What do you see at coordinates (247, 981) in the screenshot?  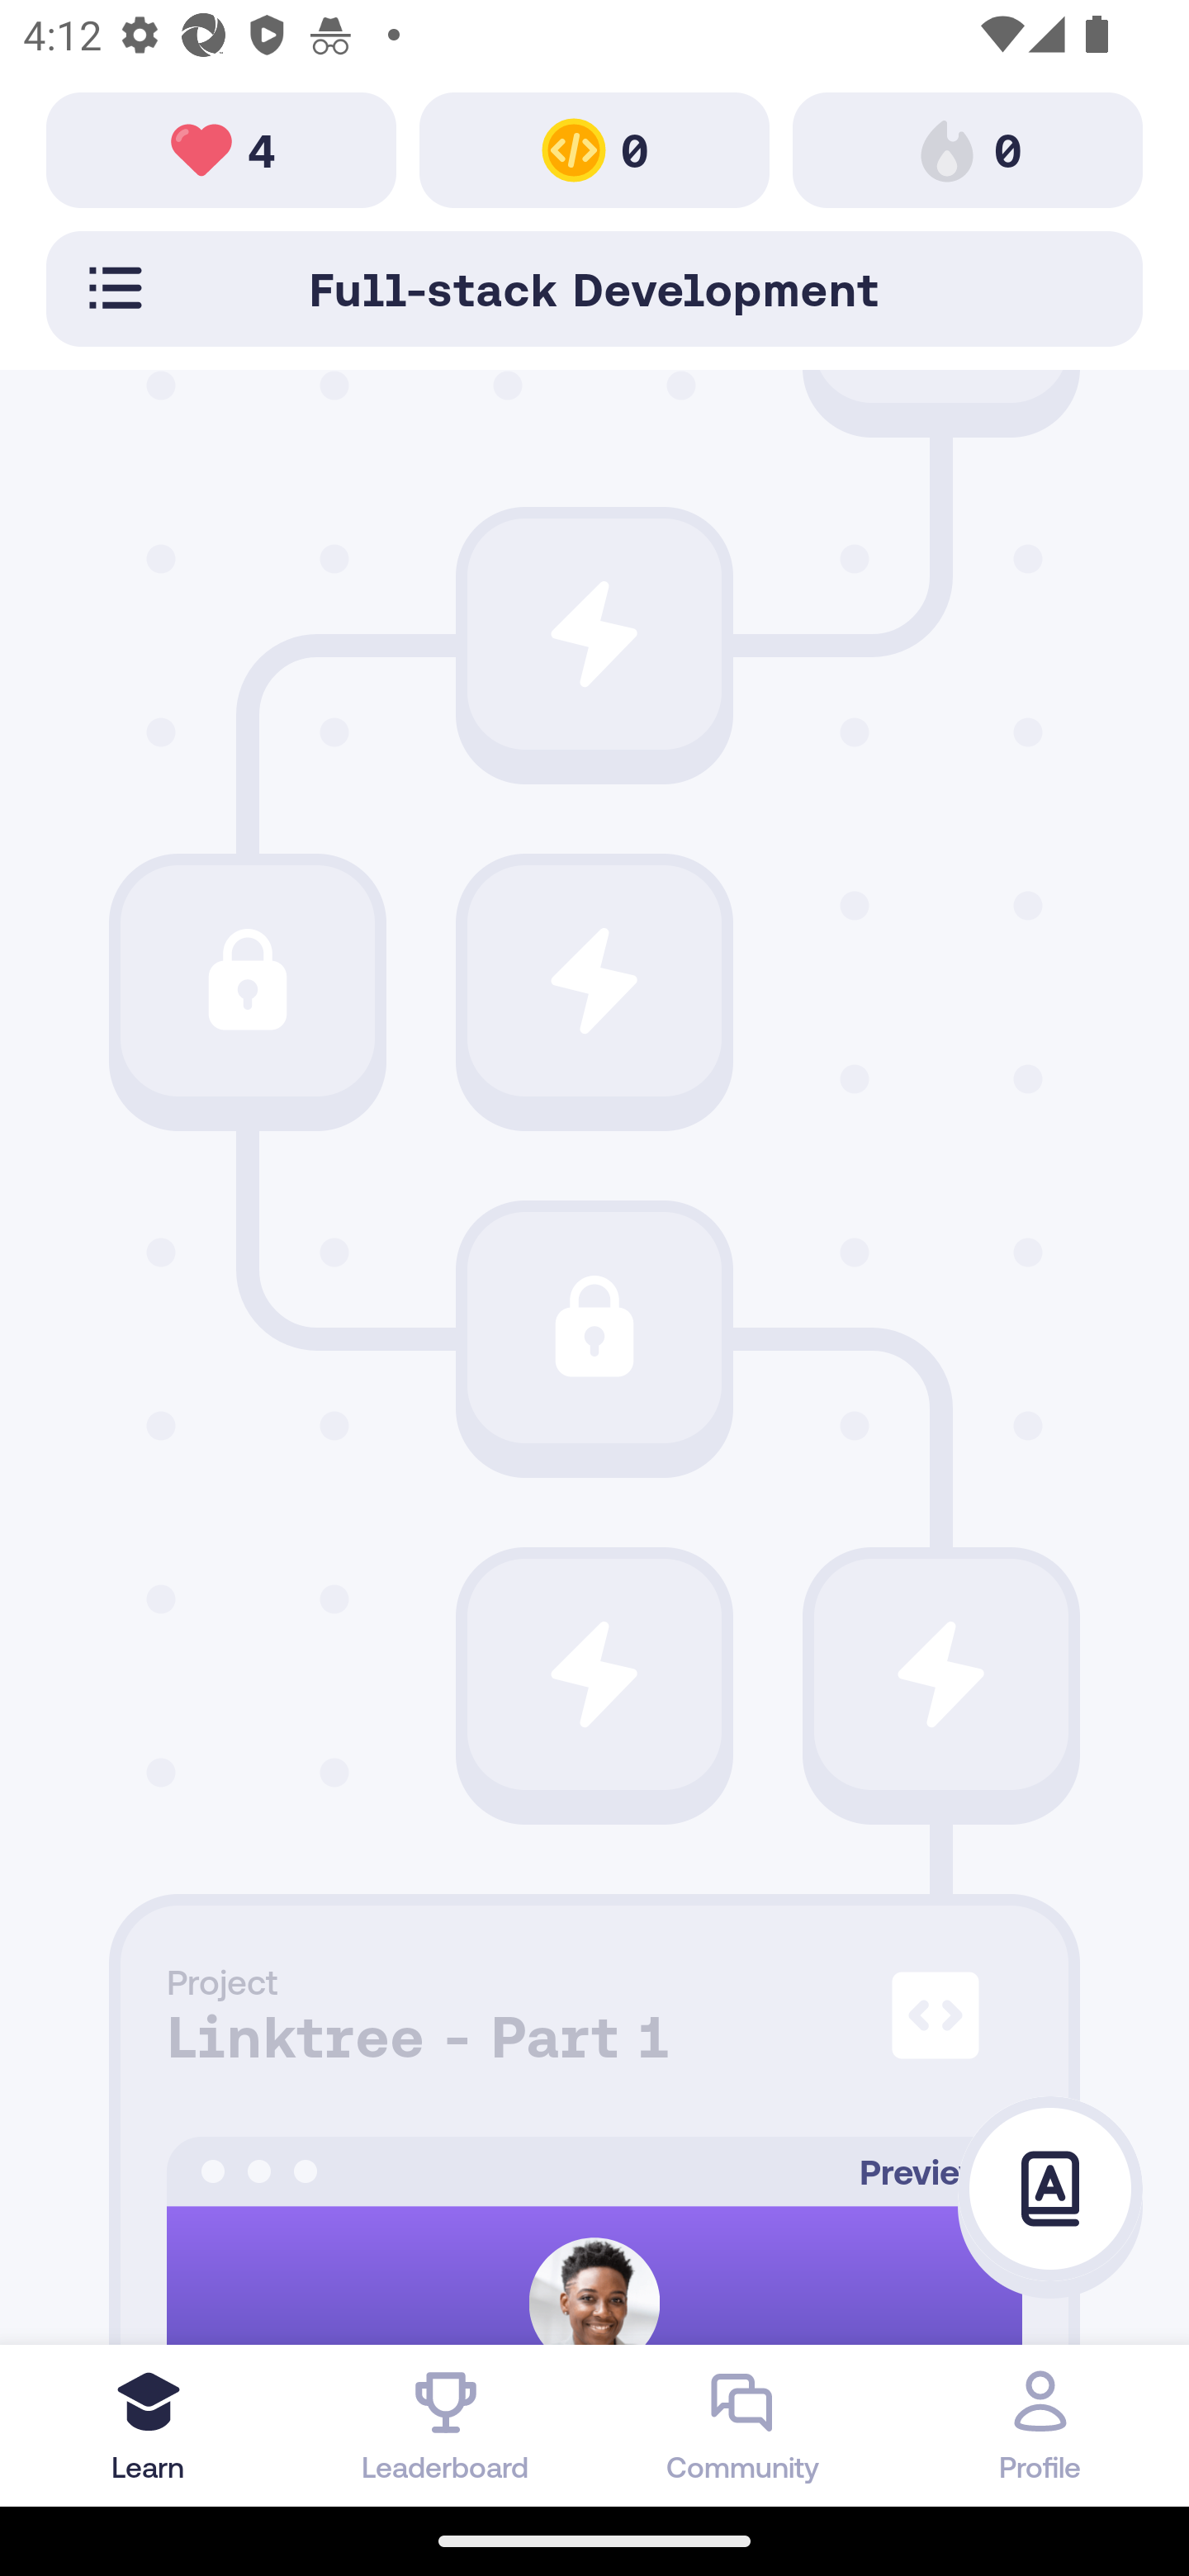 I see `Path Icon` at bounding box center [247, 981].